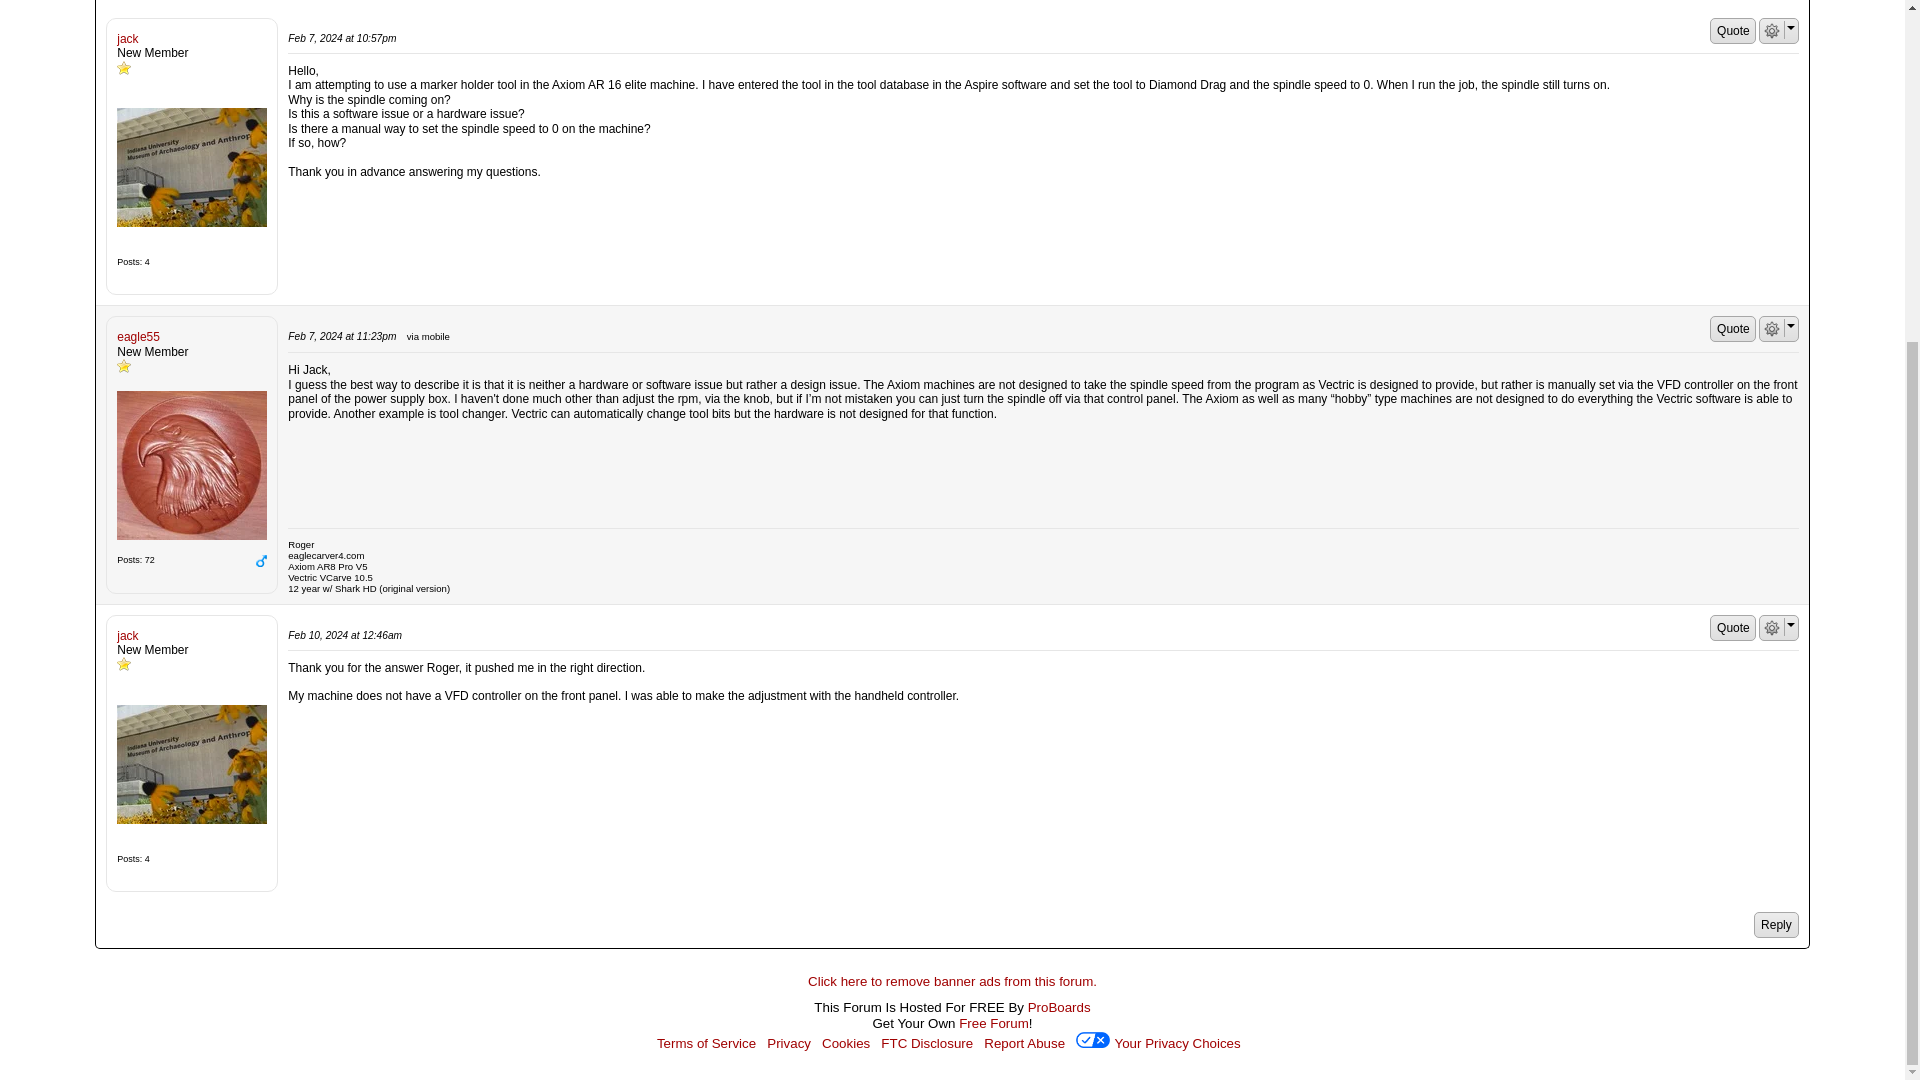  What do you see at coordinates (192, 168) in the screenshot?
I see `jack` at bounding box center [192, 168].